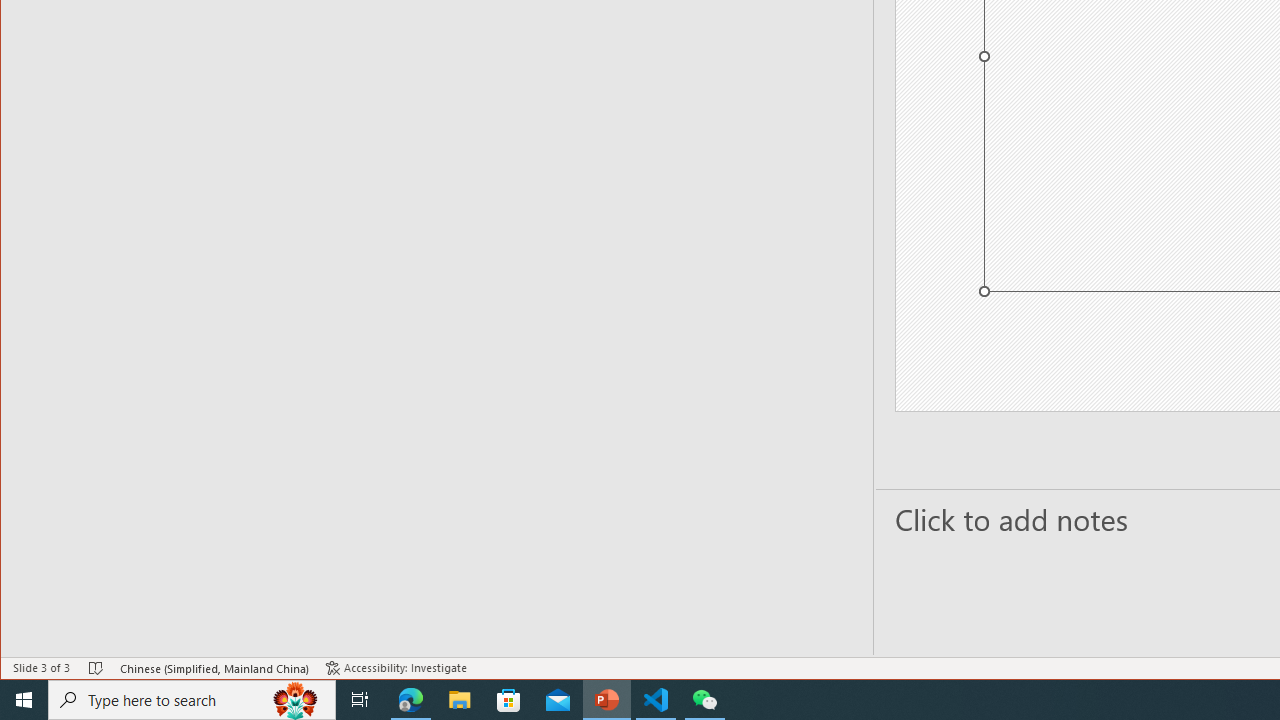  What do you see at coordinates (411, 700) in the screenshot?
I see `Microsoft Edge - 1 running window` at bounding box center [411, 700].